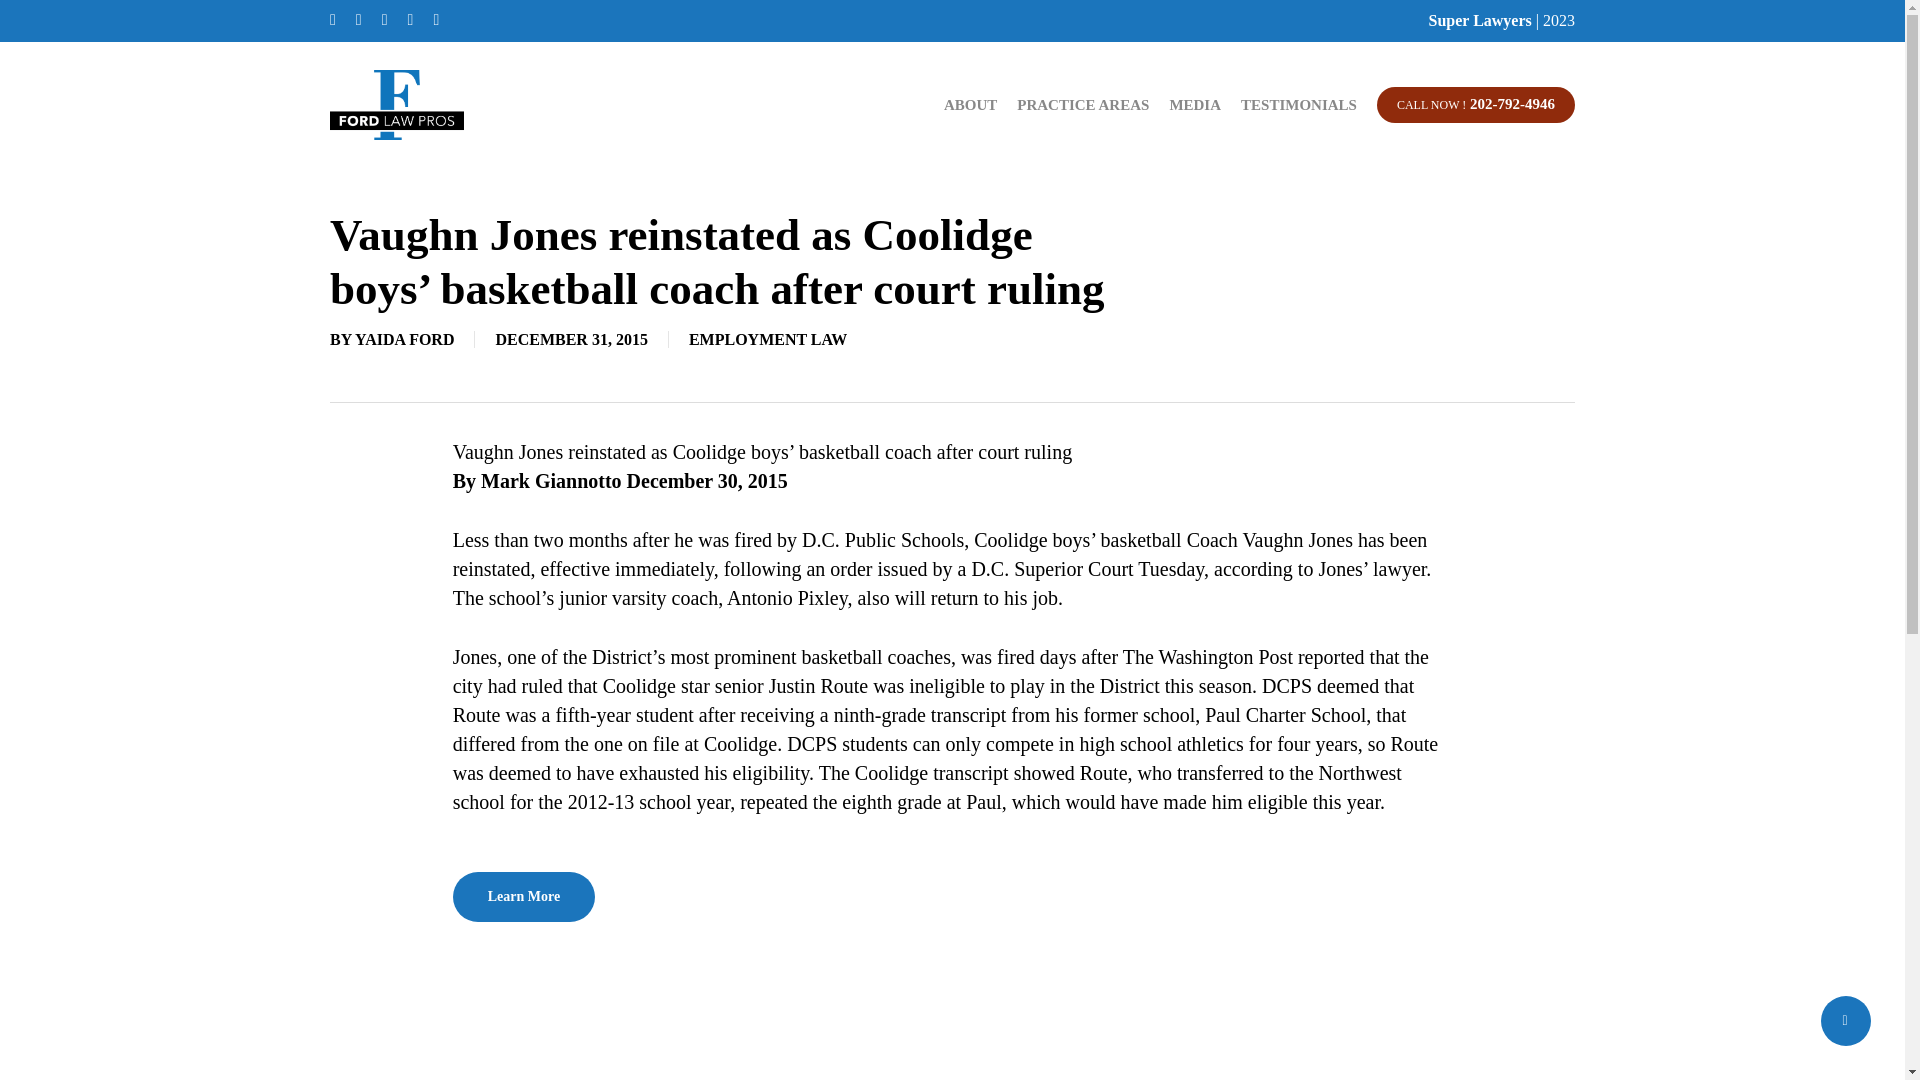  Describe the element at coordinates (1298, 104) in the screenshot. I see `TESTIMONIALS` at that location.